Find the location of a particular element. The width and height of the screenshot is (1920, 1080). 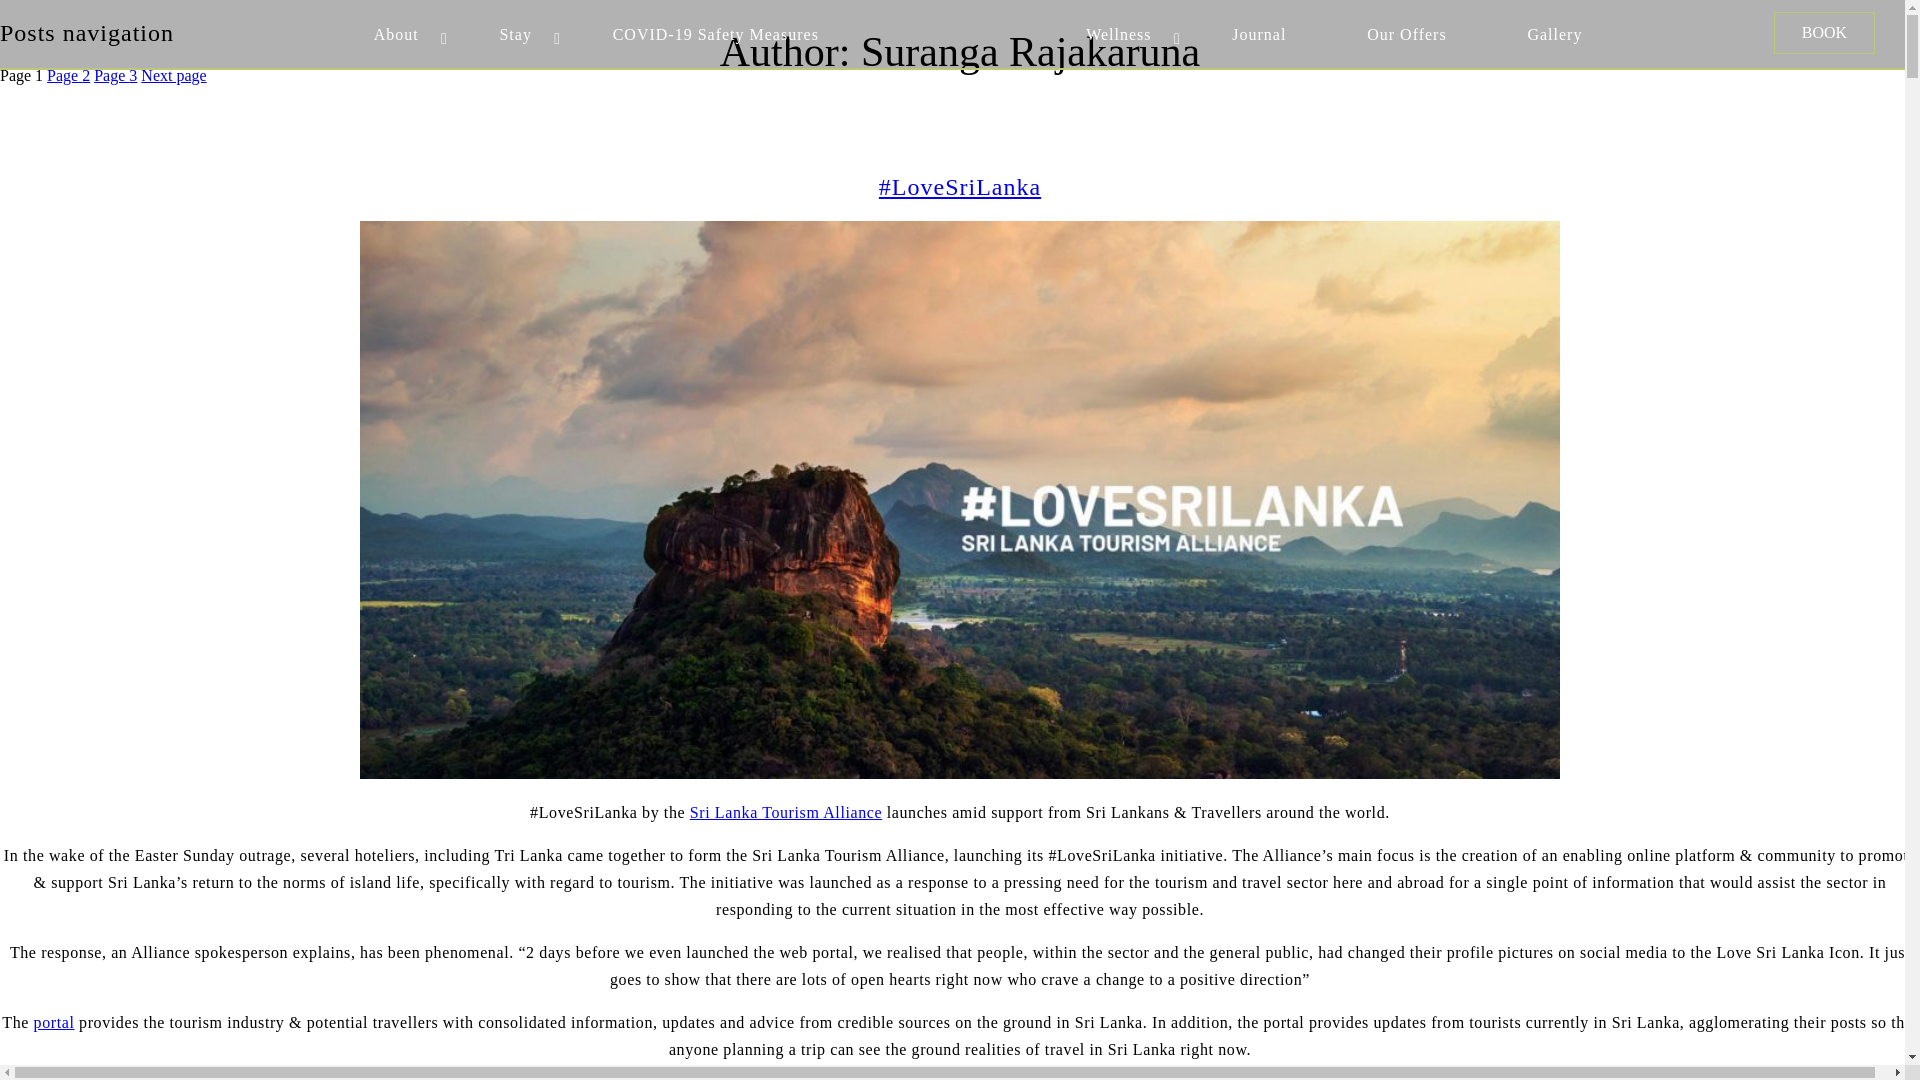

Wellness is located at coordinates (1118, 34).